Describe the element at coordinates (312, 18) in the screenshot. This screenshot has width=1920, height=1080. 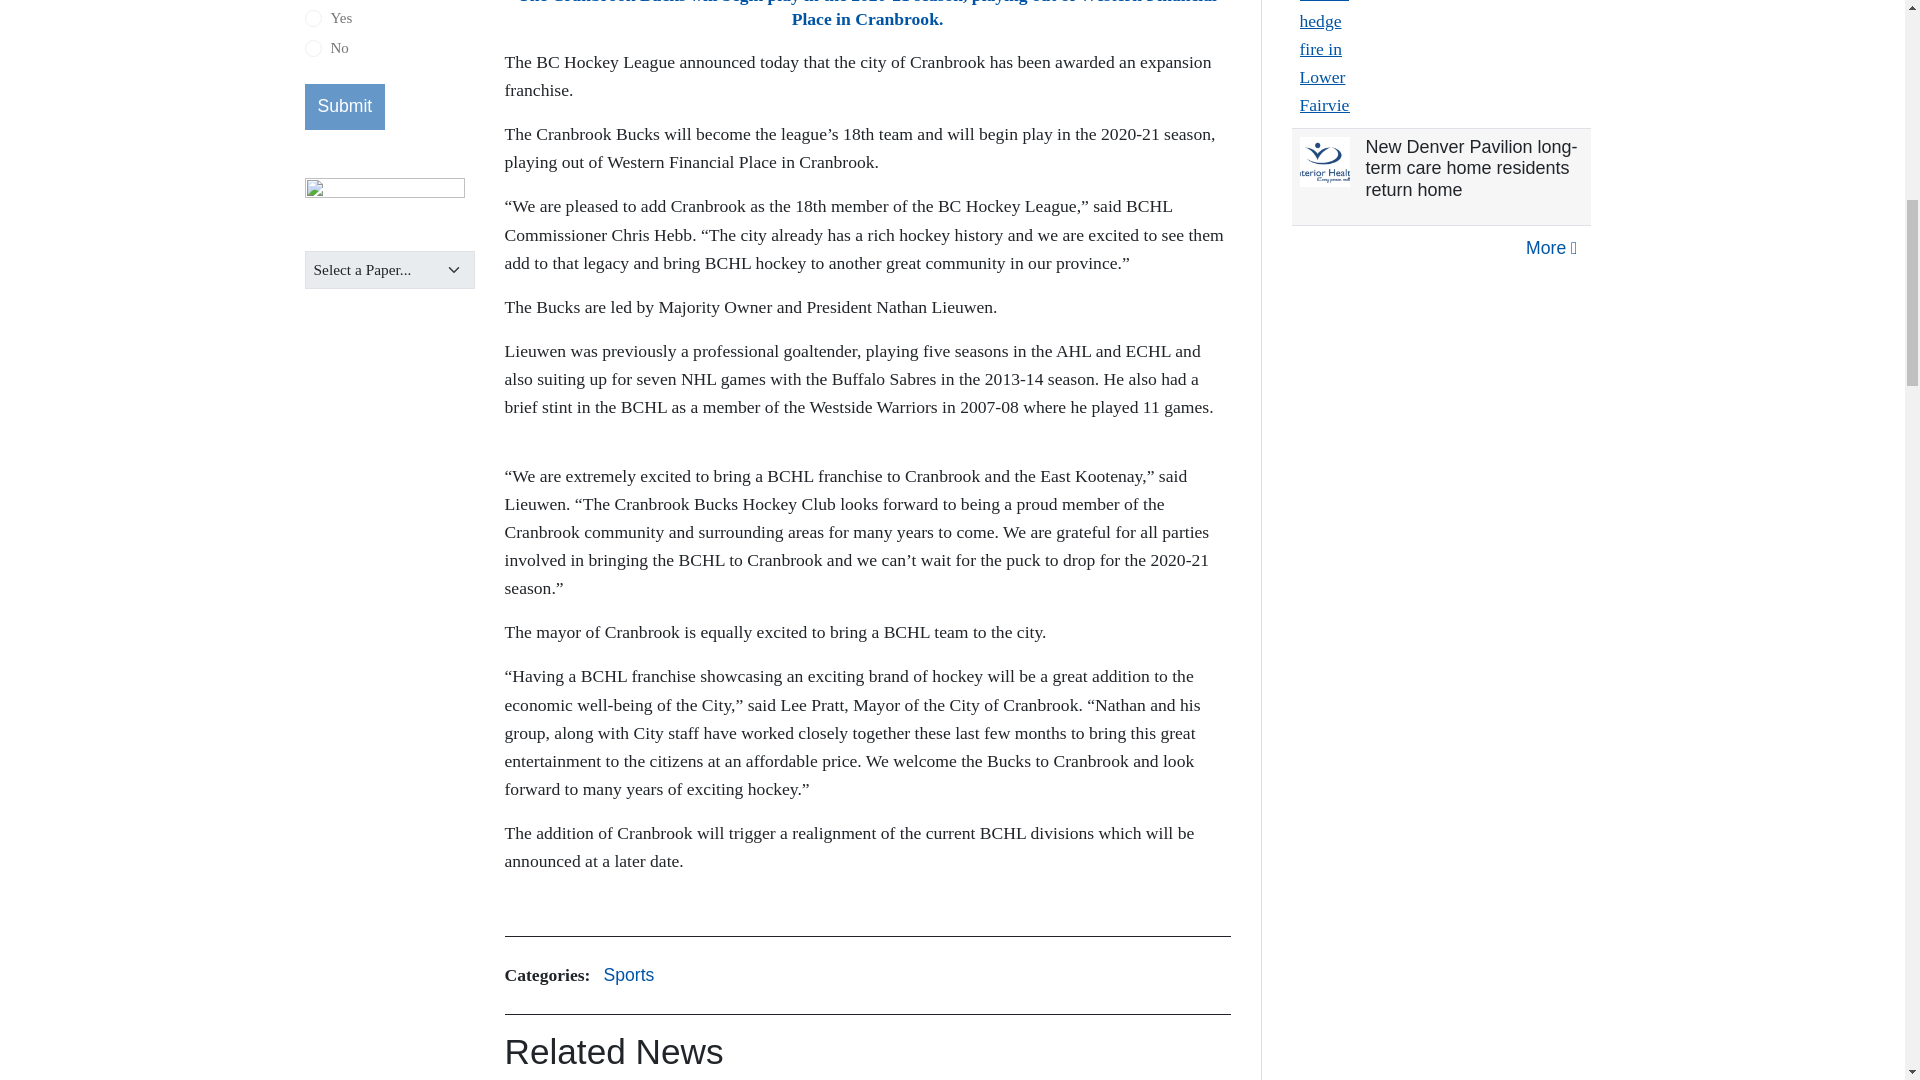
I see `gpoll24ce86b7a` at that location.